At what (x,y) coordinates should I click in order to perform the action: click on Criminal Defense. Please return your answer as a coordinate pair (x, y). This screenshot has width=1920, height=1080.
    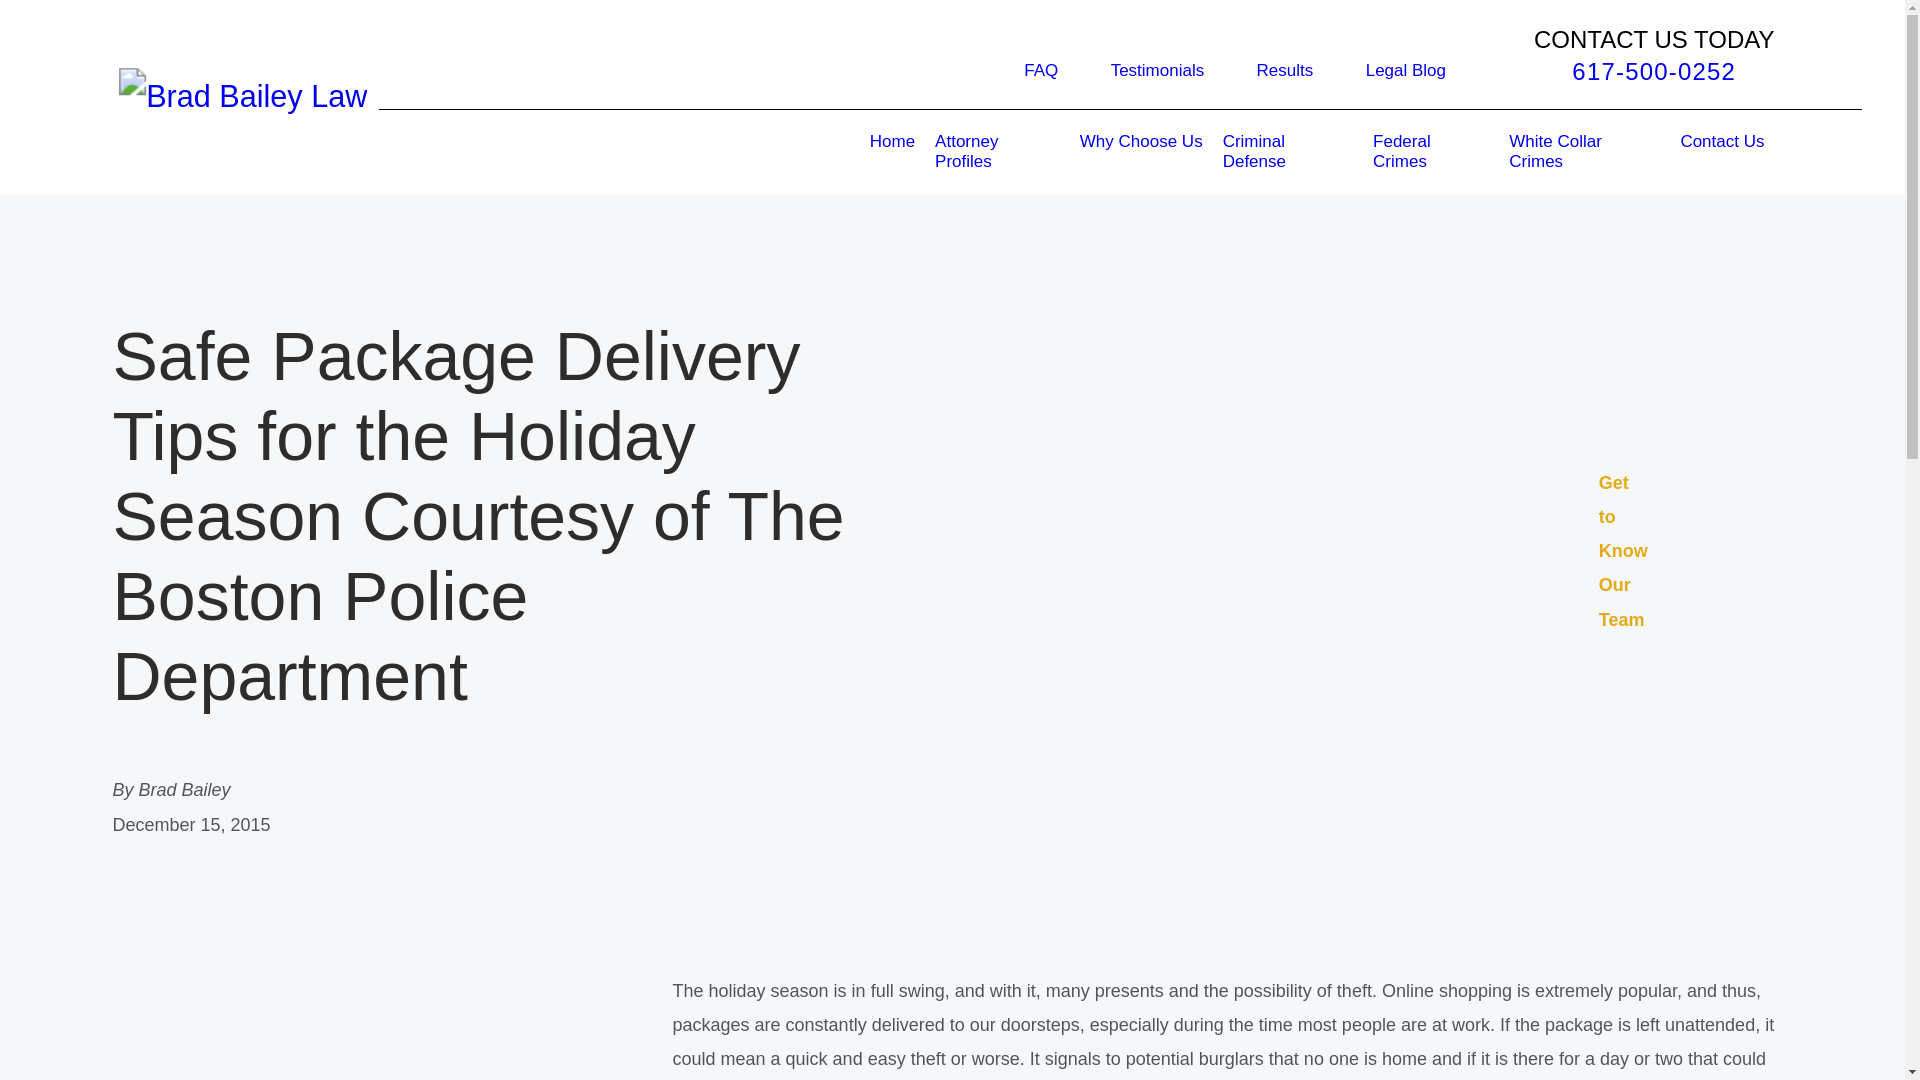
    Looking at the image, I should click on (1272, 152).